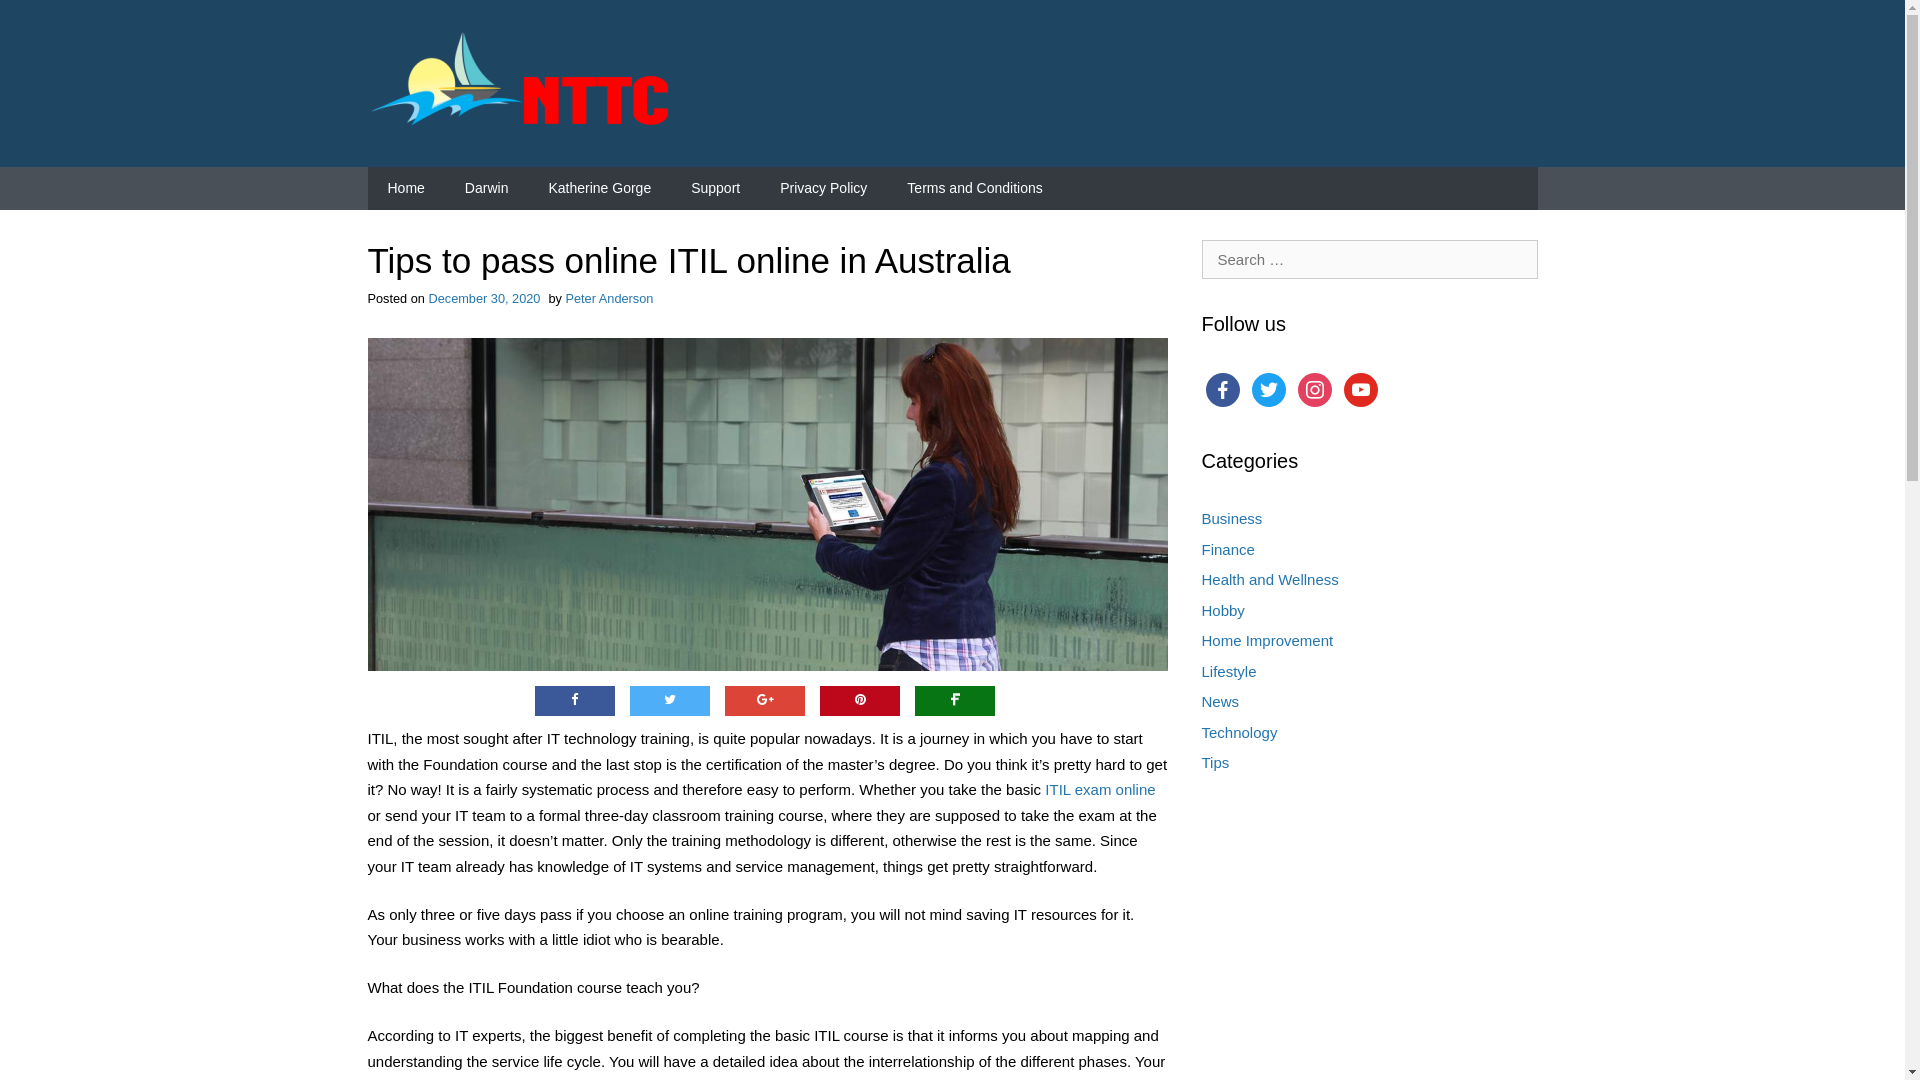  I want to click on instagram, so click(1315, 388).